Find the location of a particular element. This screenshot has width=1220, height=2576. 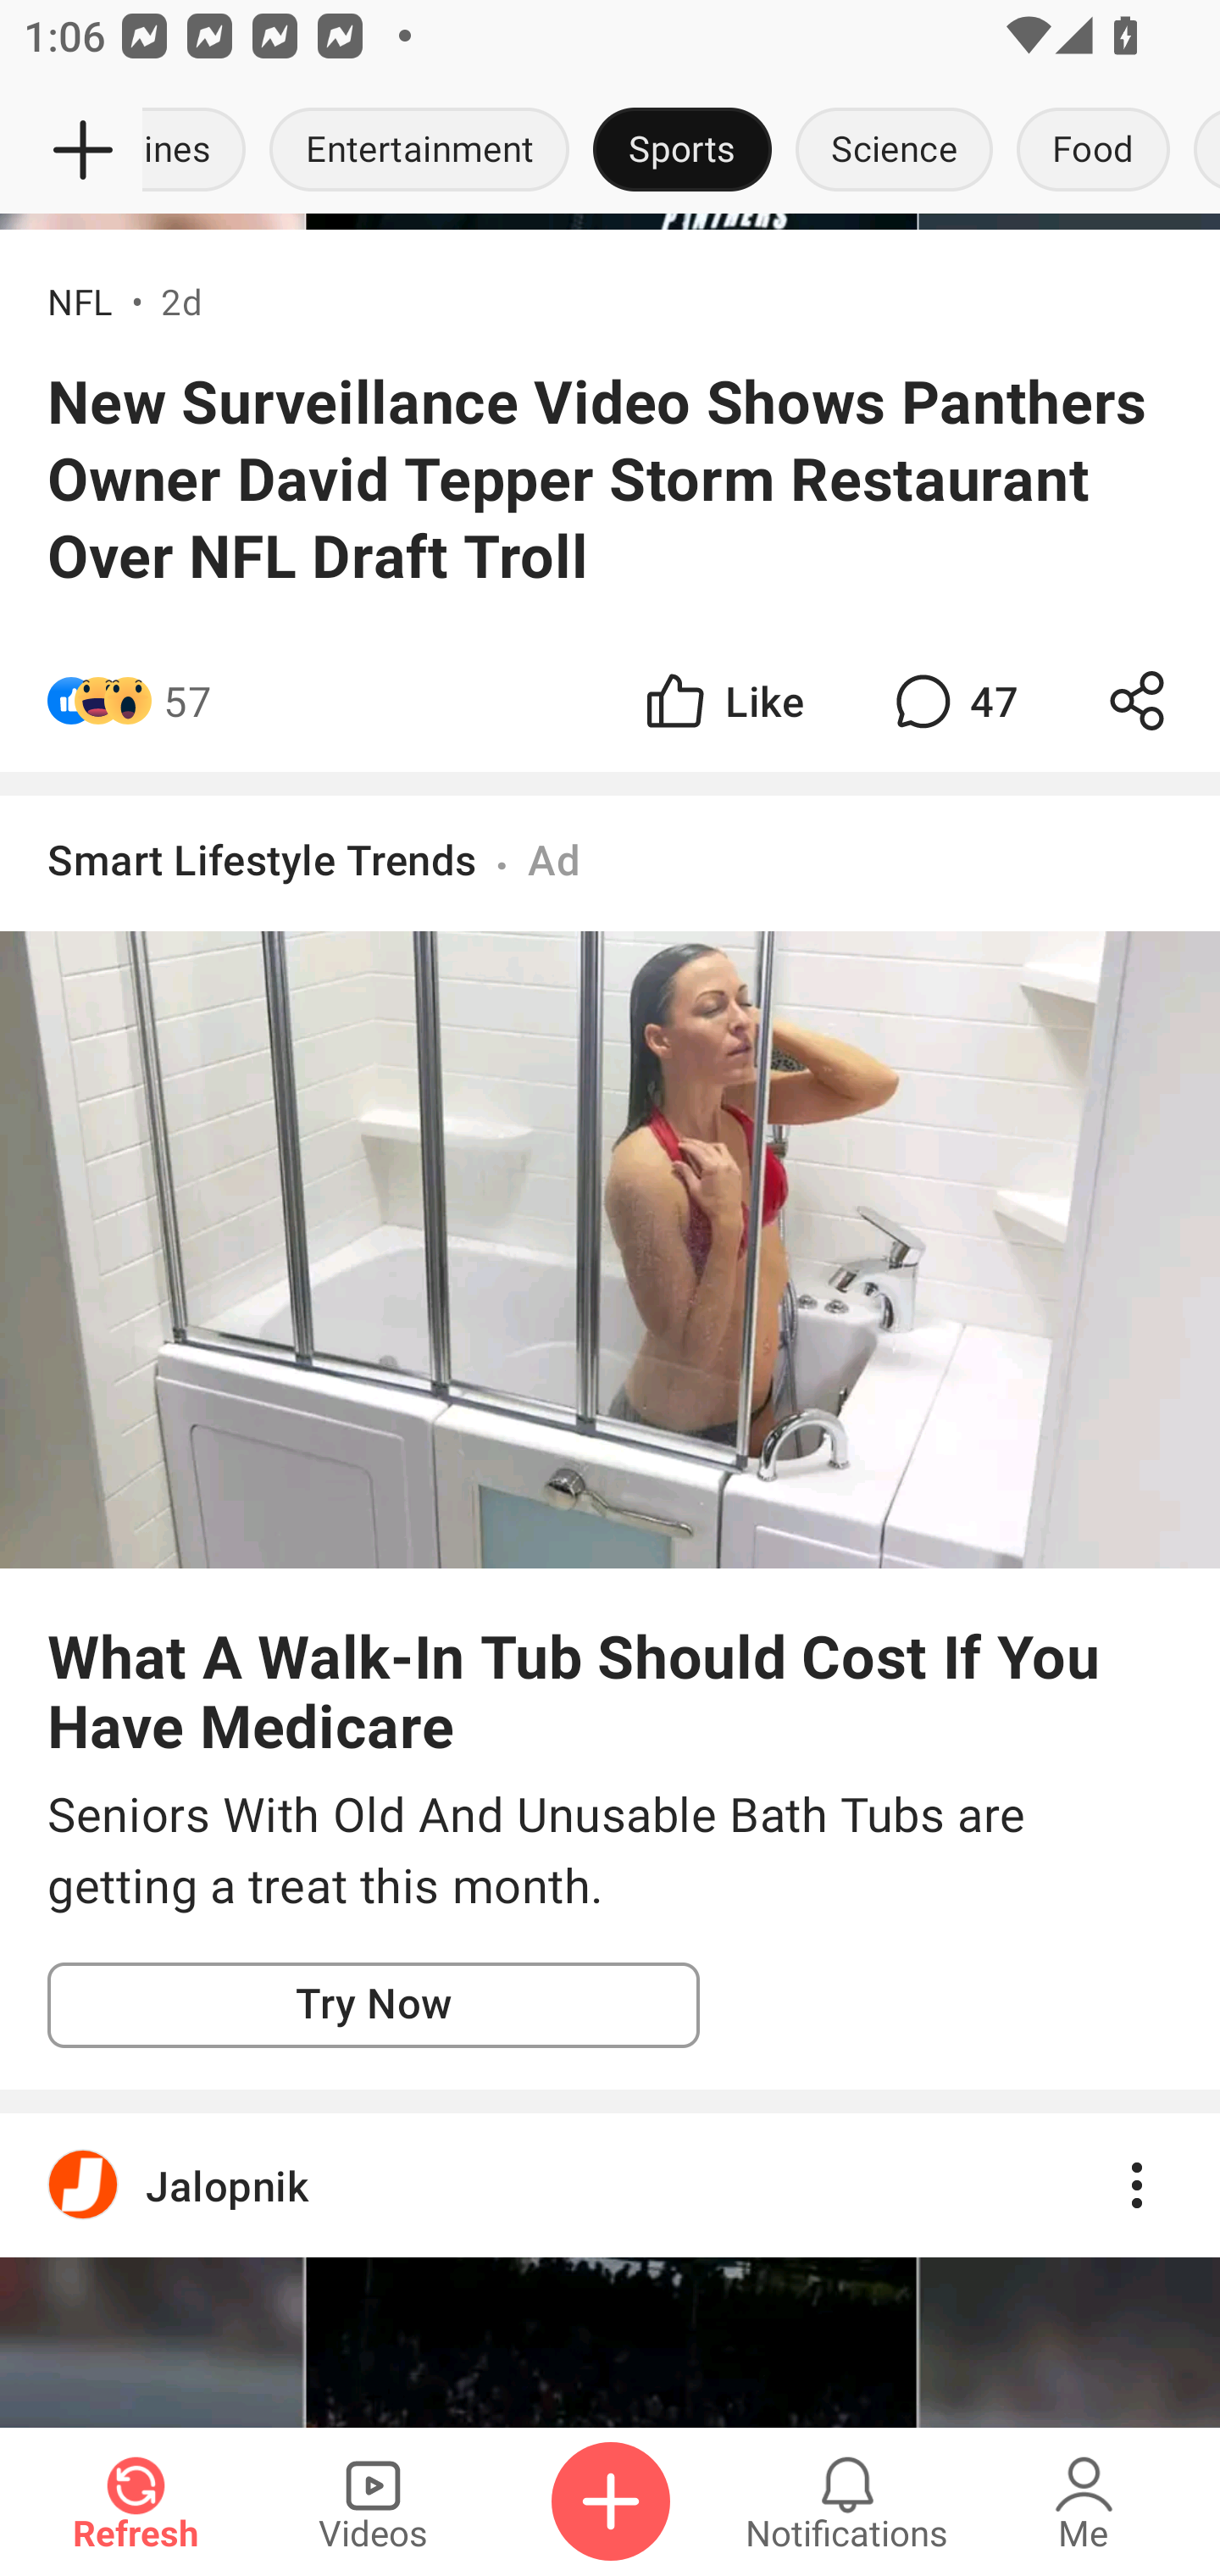

Like is located at coordinates (722, 700).